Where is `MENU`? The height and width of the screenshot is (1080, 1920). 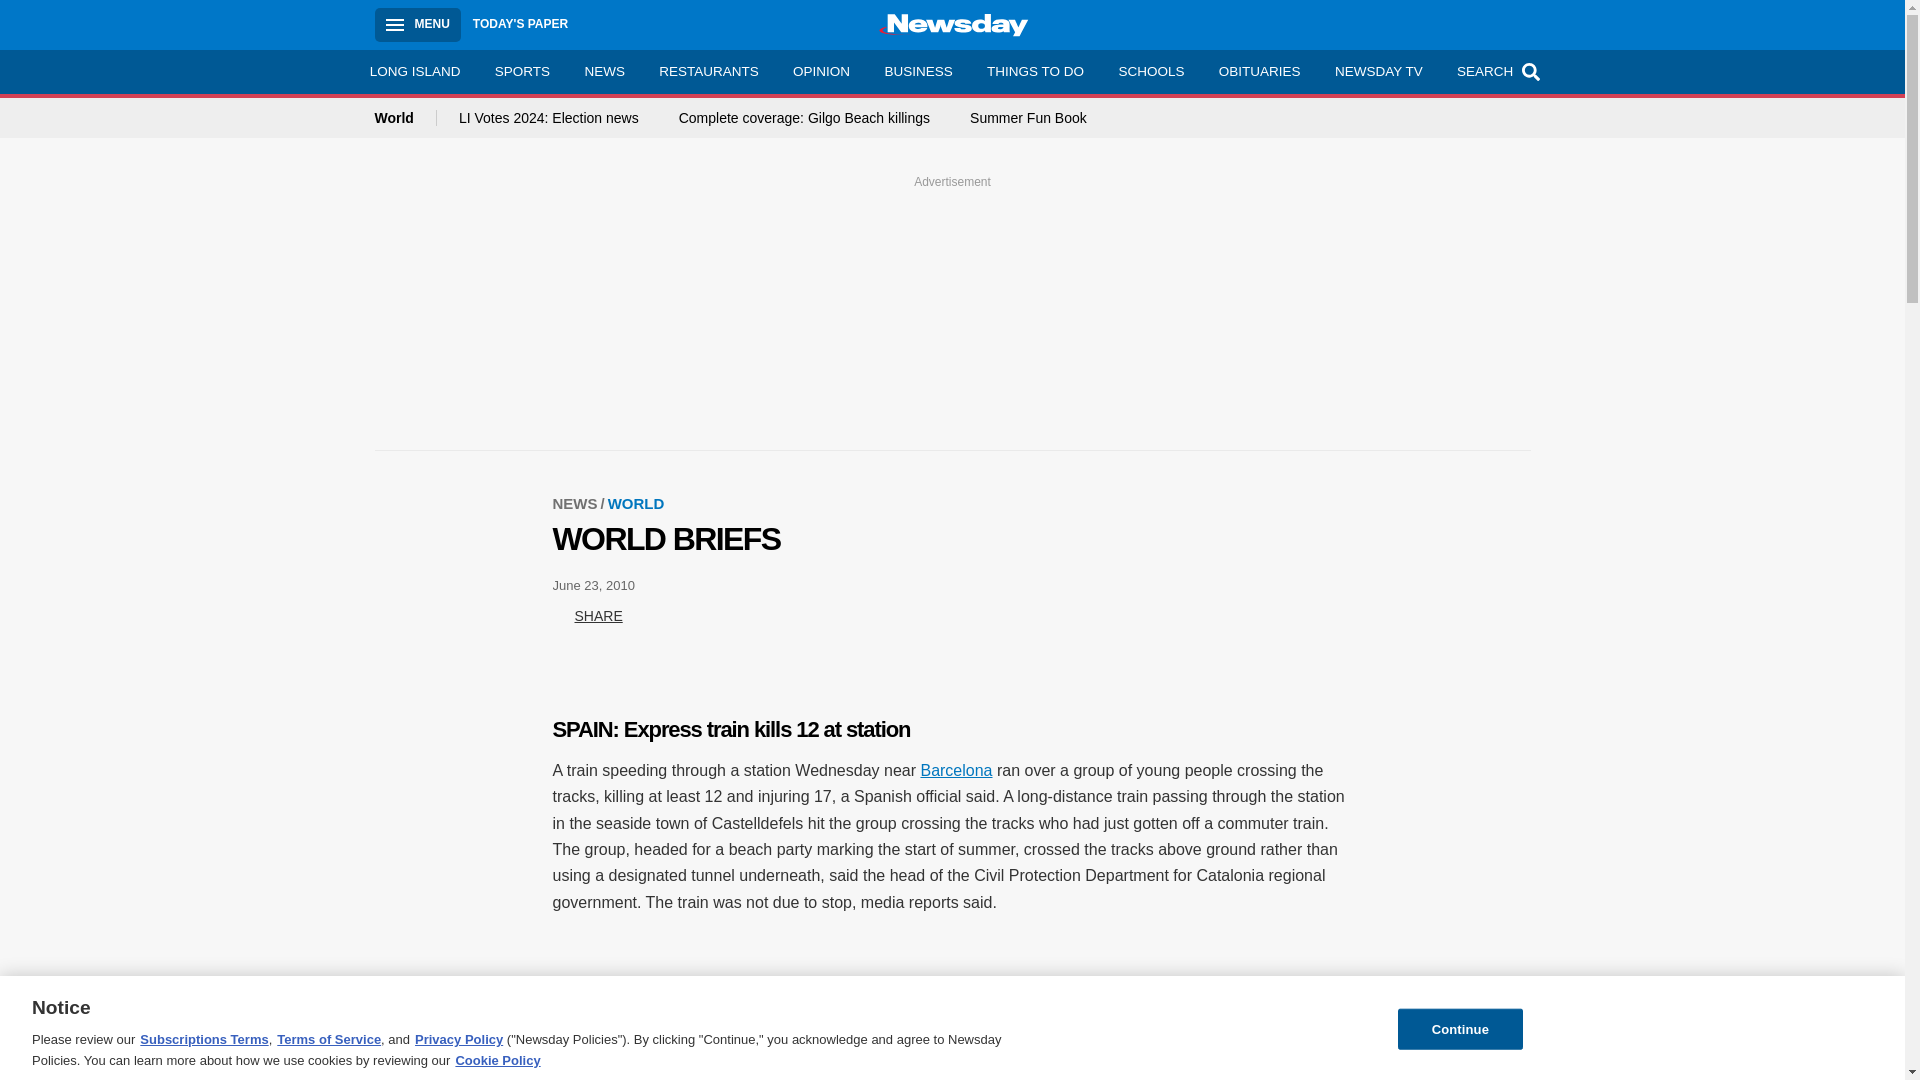
MENU is located at coordinates (417, 24).